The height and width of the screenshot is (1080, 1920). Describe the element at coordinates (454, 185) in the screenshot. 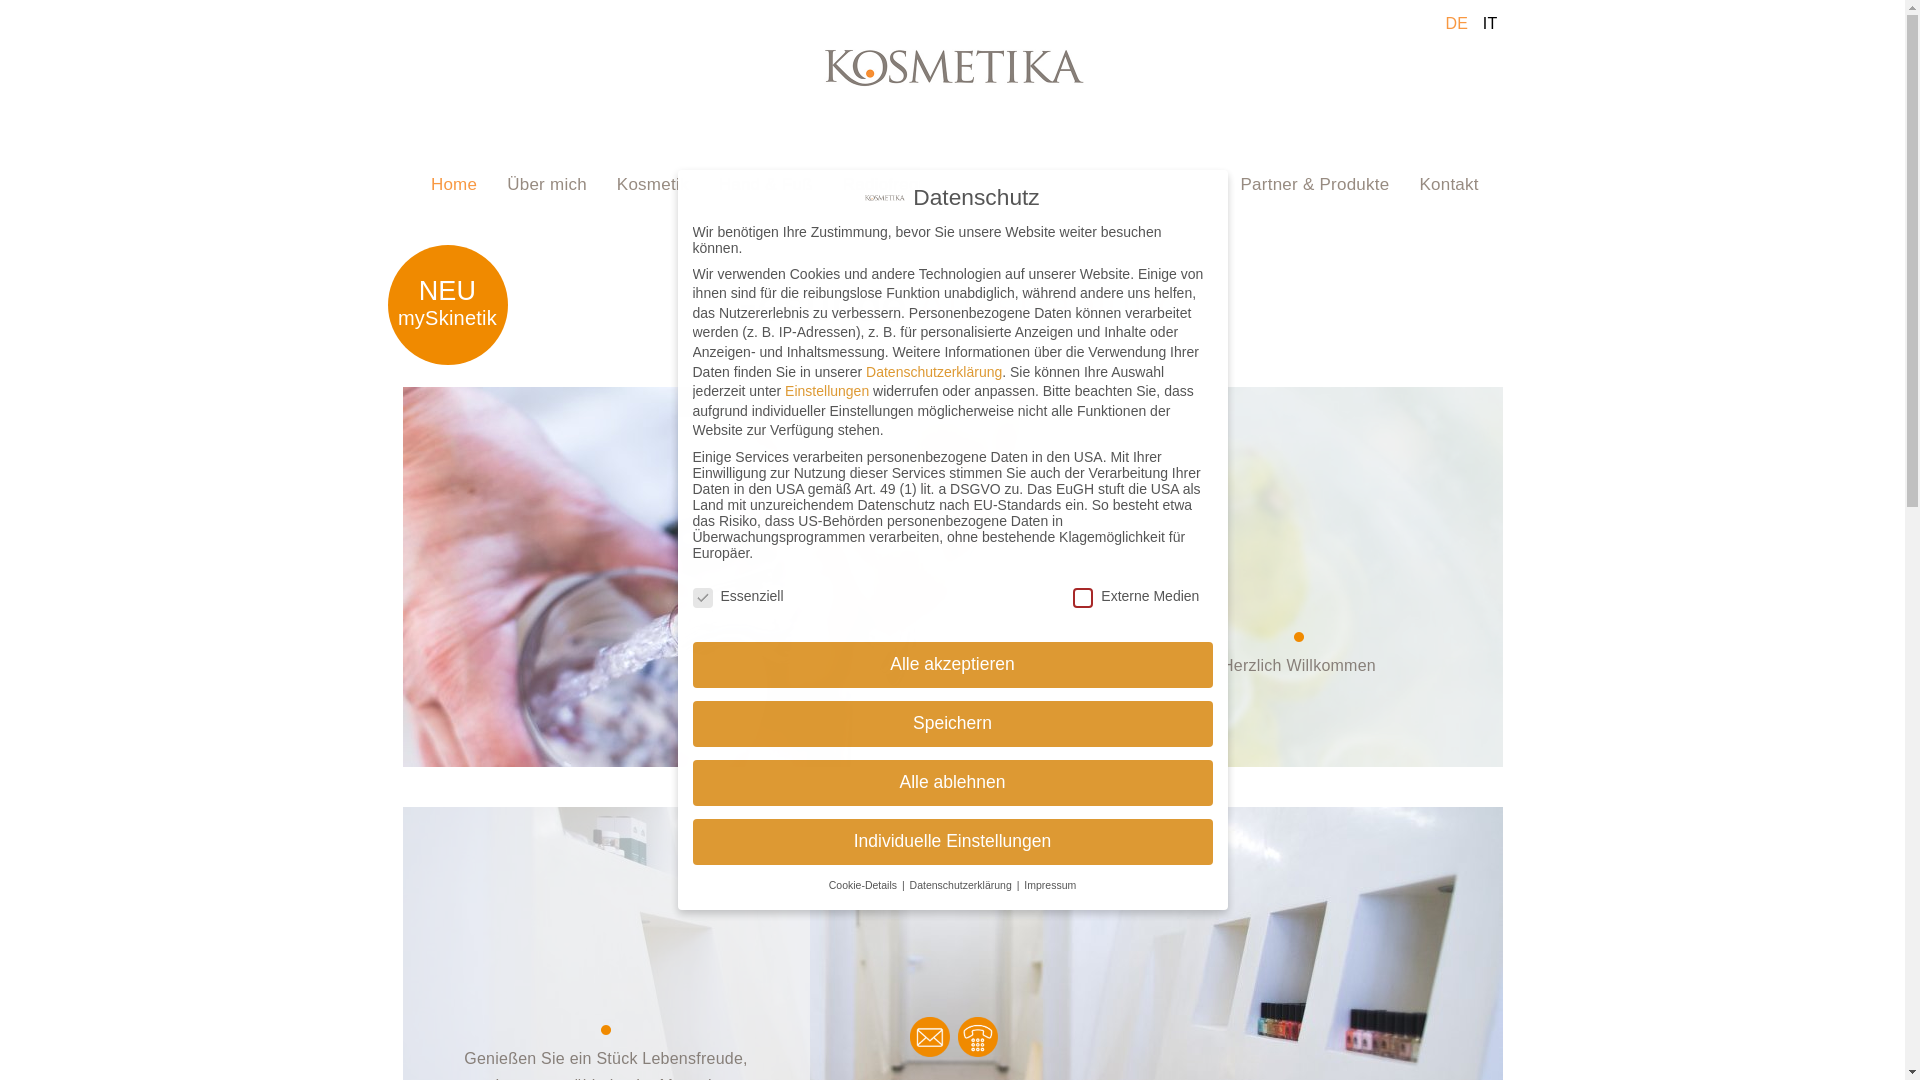

I see `Home` at that location.